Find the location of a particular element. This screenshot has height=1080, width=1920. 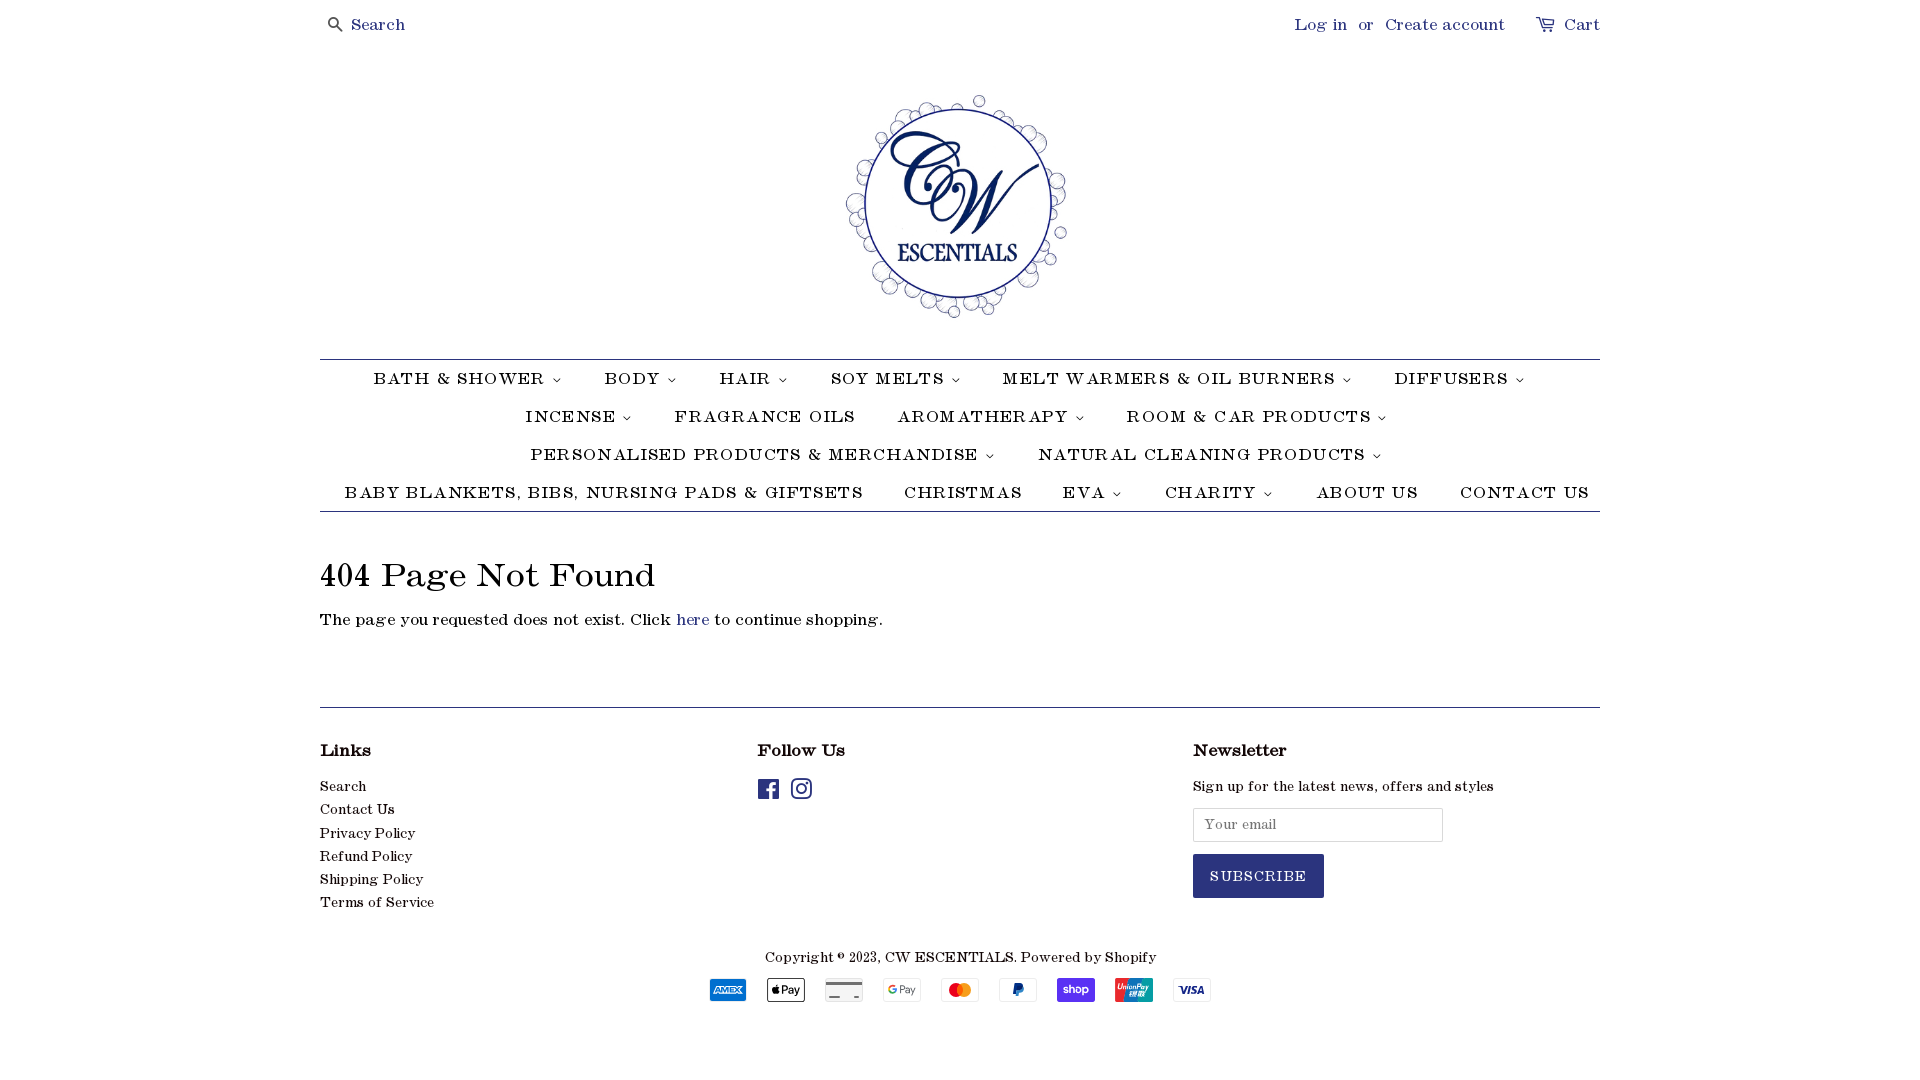

CW ESCENTIALS is located at coordinates (948, 958).